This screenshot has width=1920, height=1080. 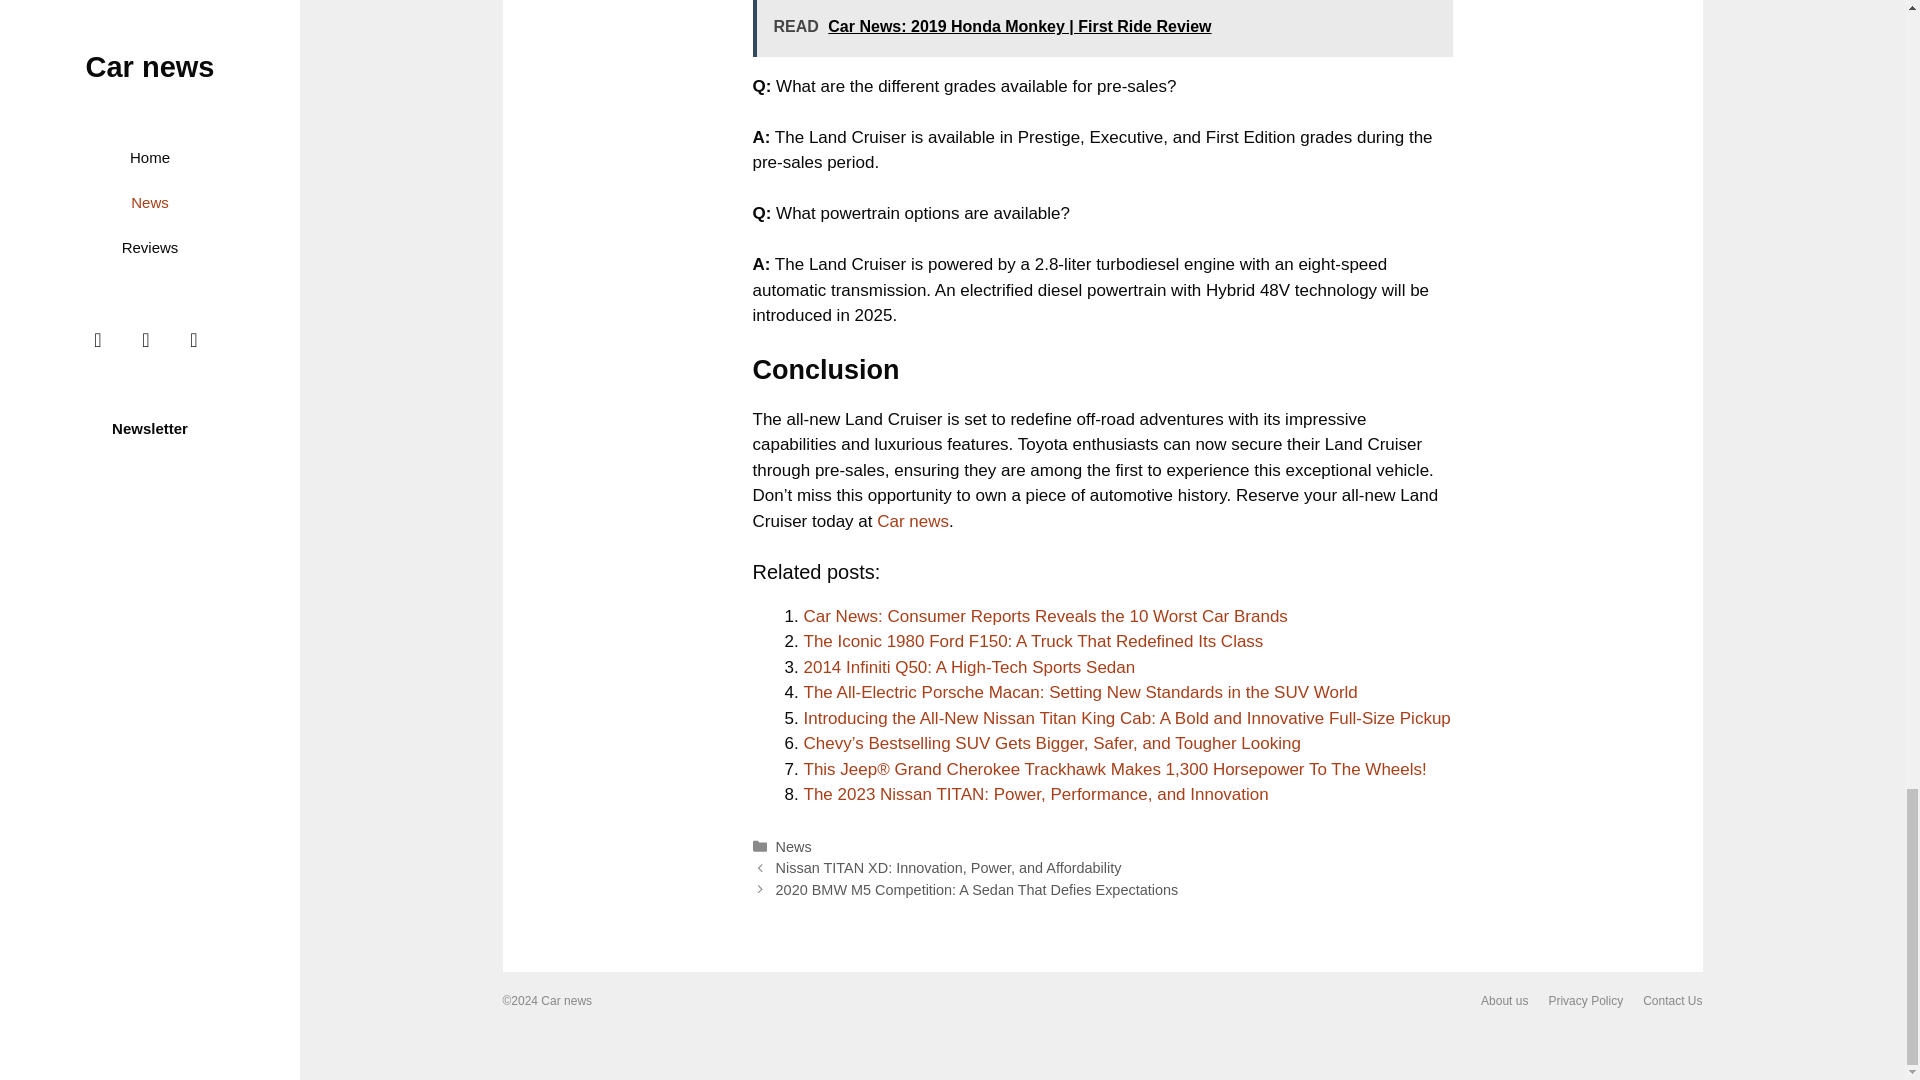 What do you see at coordinates (970, 667) in the screenshot?
I see `2014 Infiniti Q50: A High-Tech Sports Sedan` at bounding box center [970, 667].